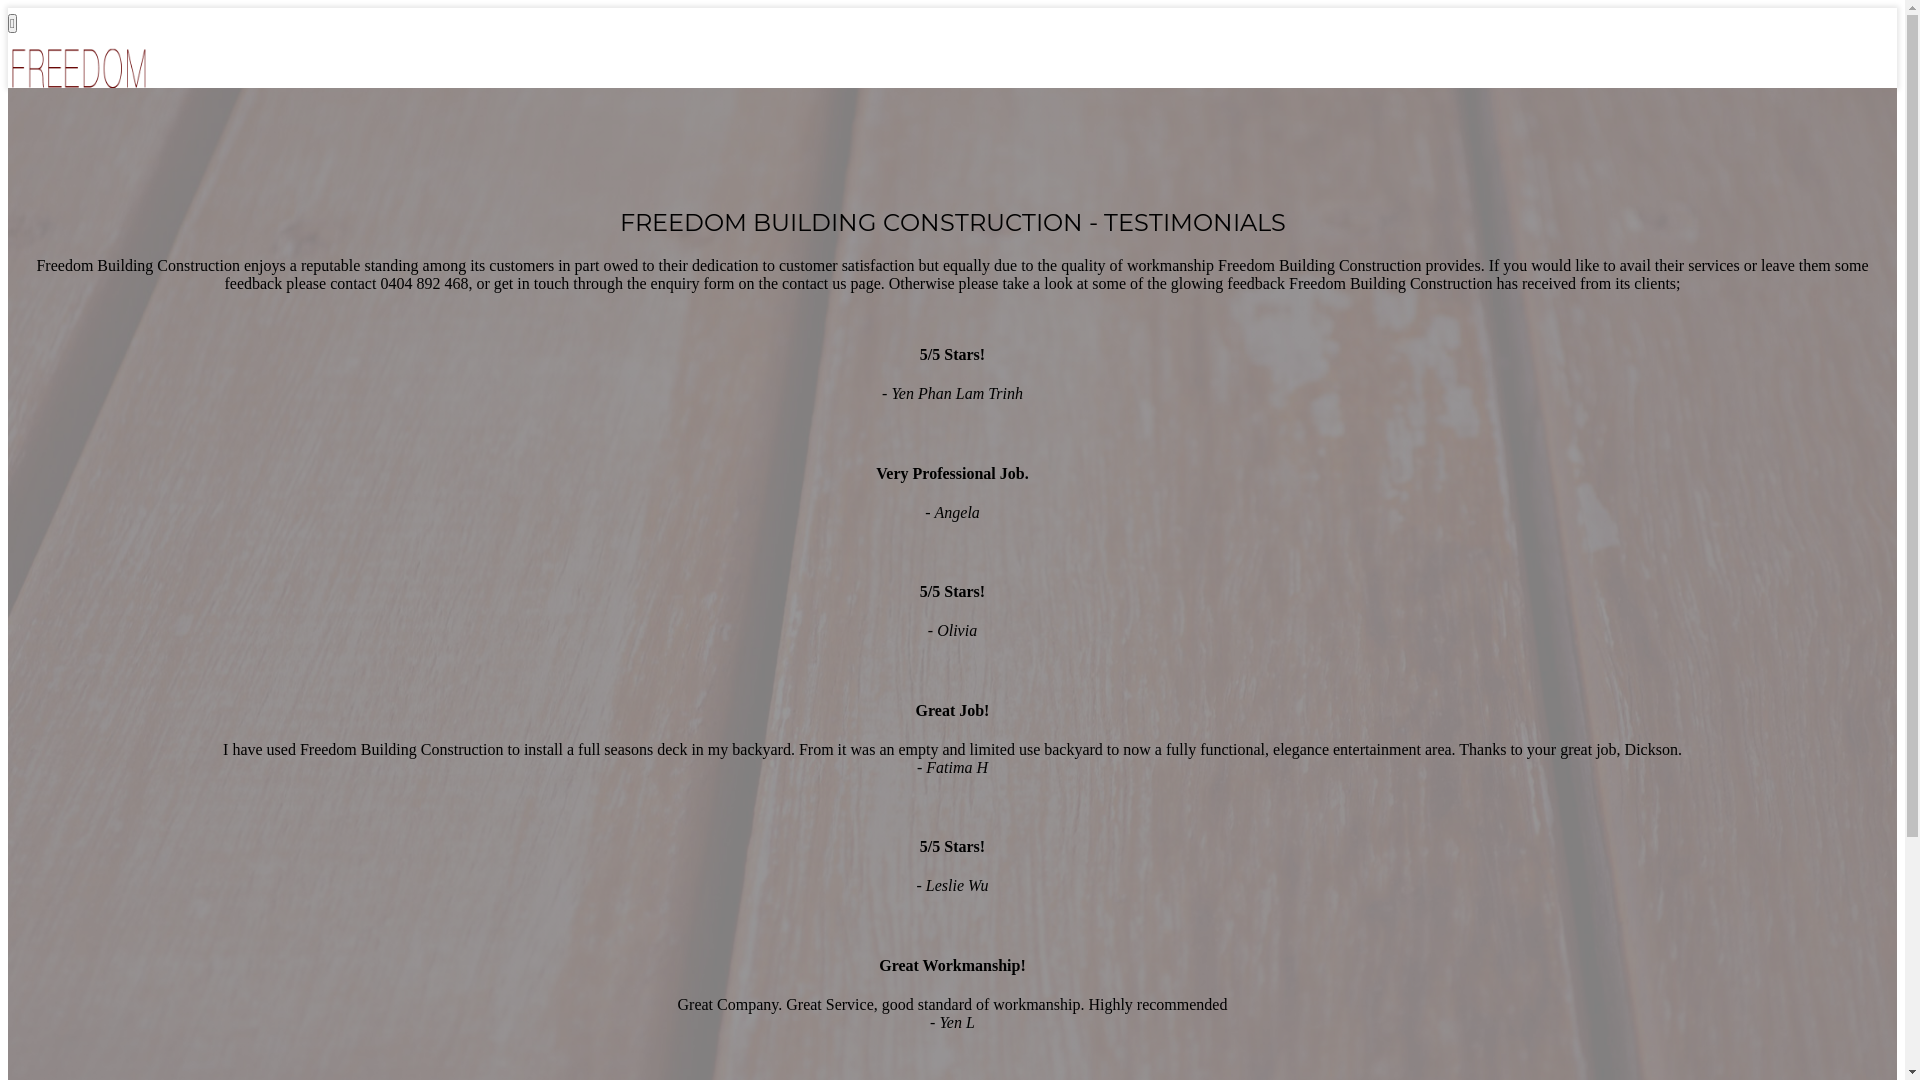  What do you see at coordinates (68, 142) in the screenshot?
I see `Home` at bounding box center [68, 142].